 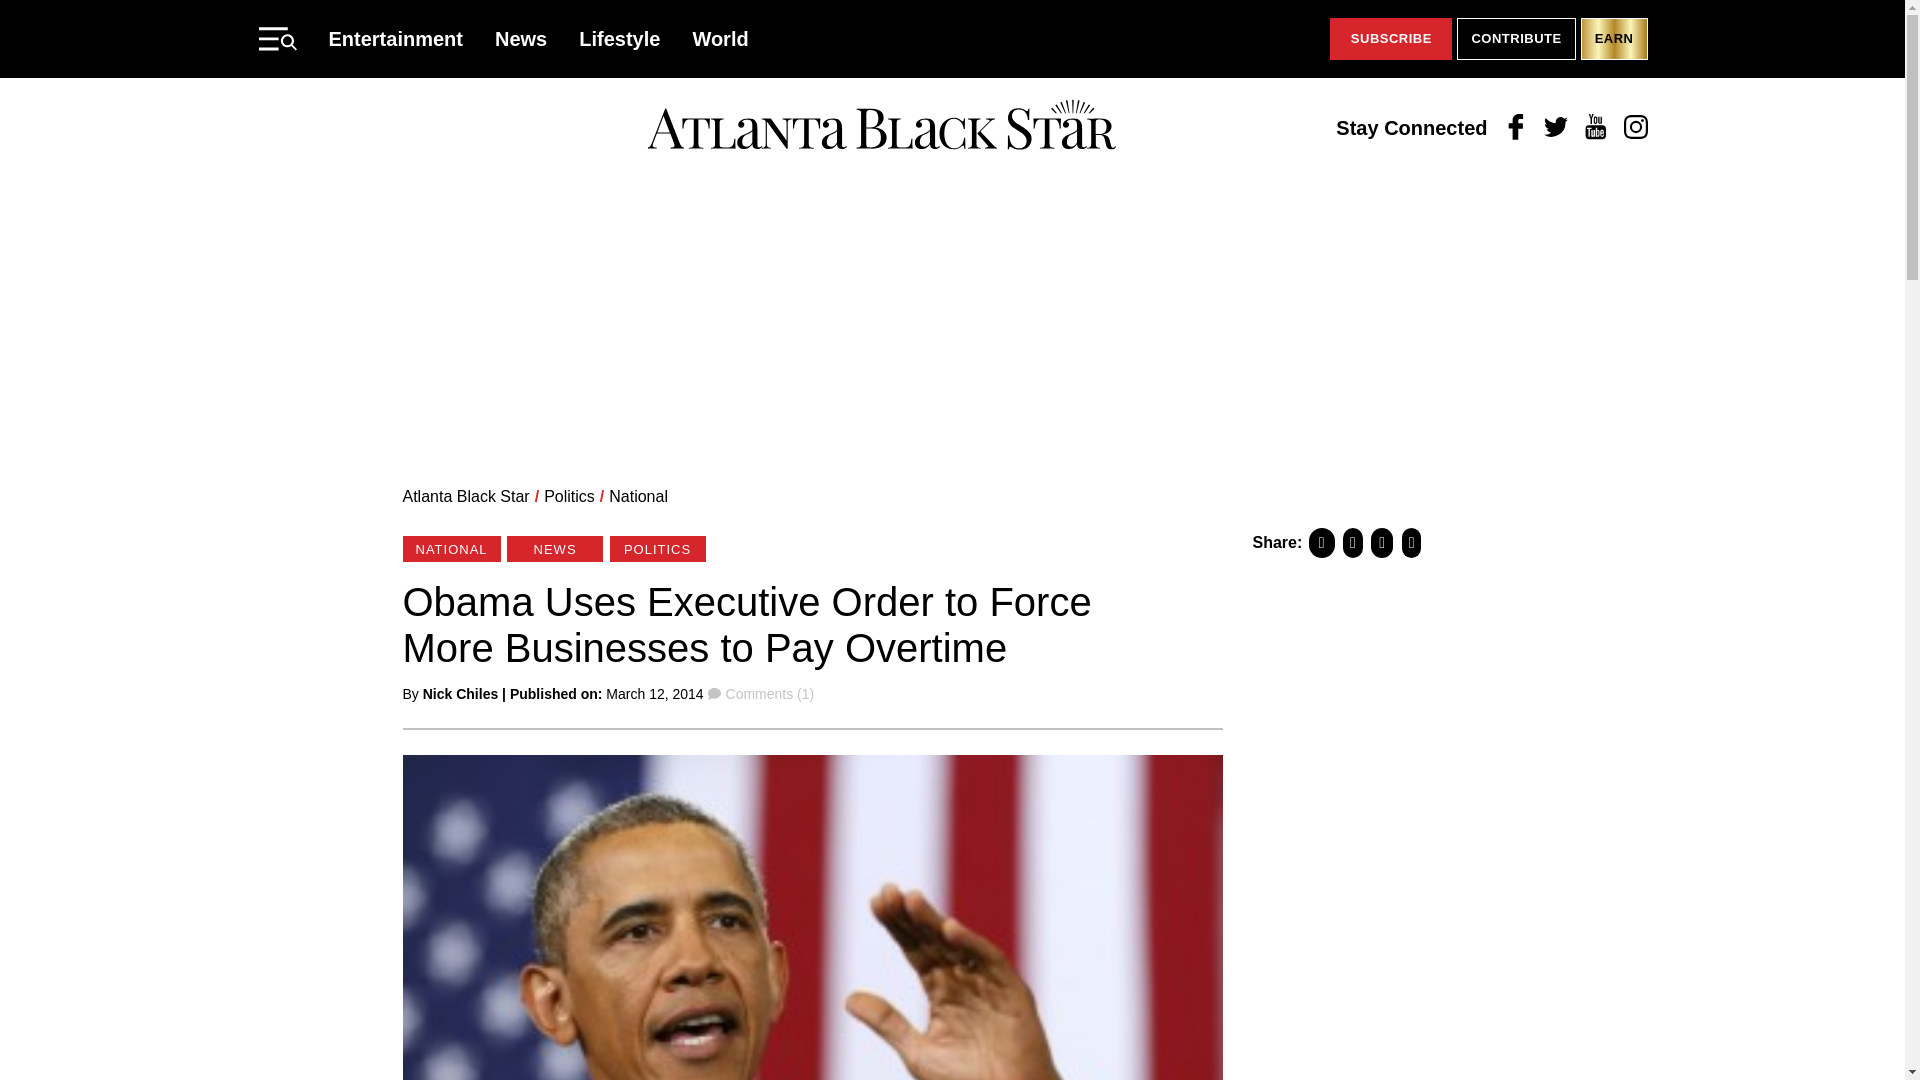 I want to click on Atlanta Black Star, so click(x=881, y=127).